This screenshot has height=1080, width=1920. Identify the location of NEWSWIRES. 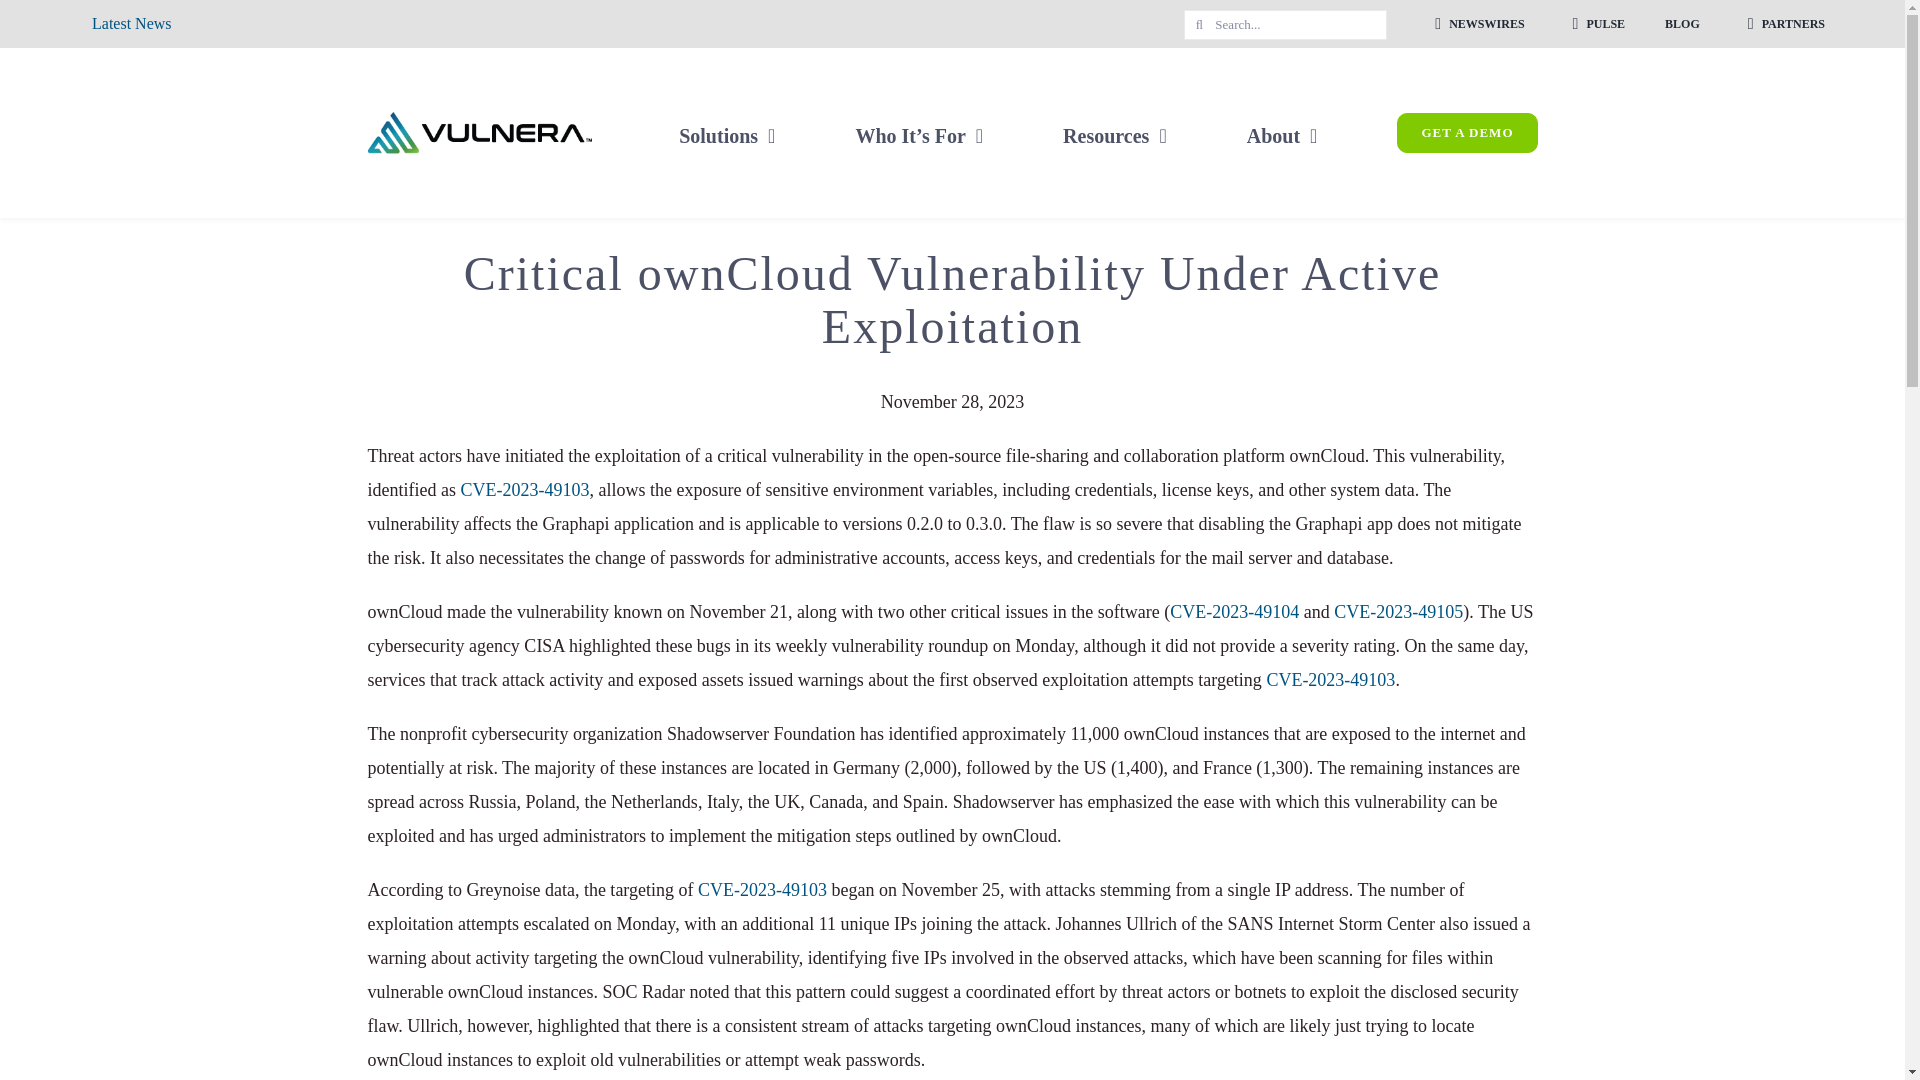
(1475, 24).